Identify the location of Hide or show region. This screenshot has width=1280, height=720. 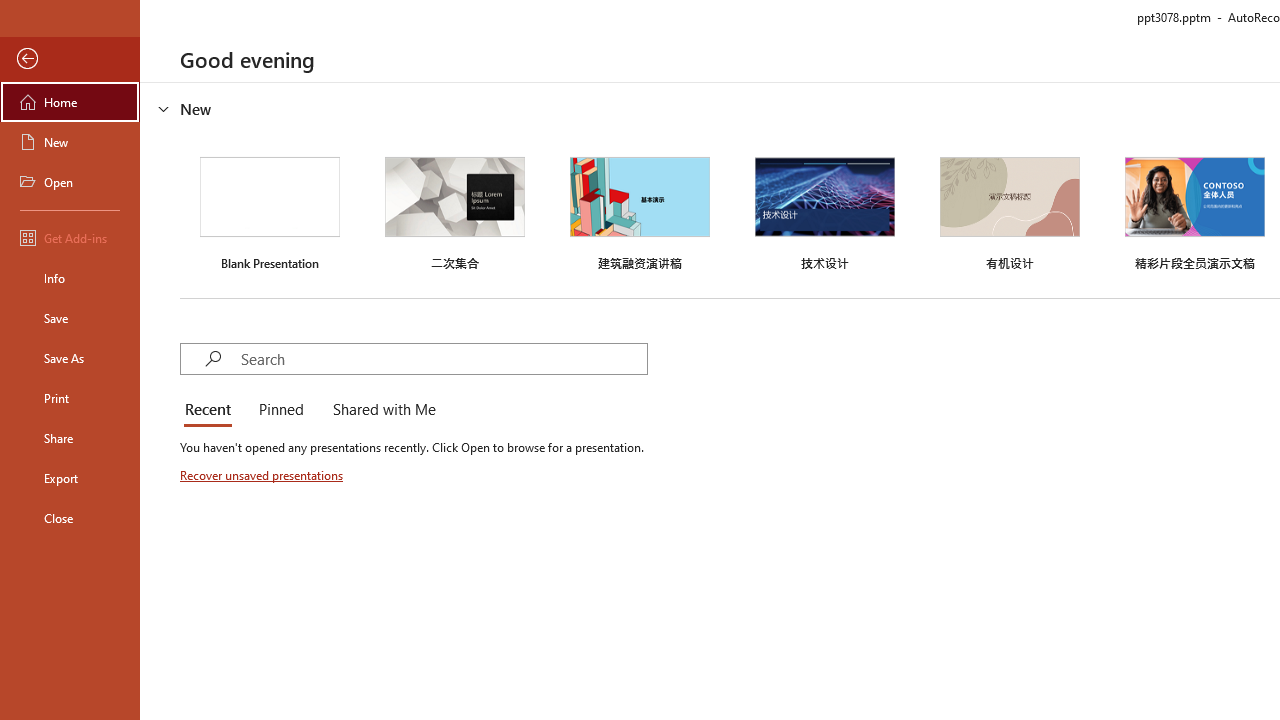
(164, 108).